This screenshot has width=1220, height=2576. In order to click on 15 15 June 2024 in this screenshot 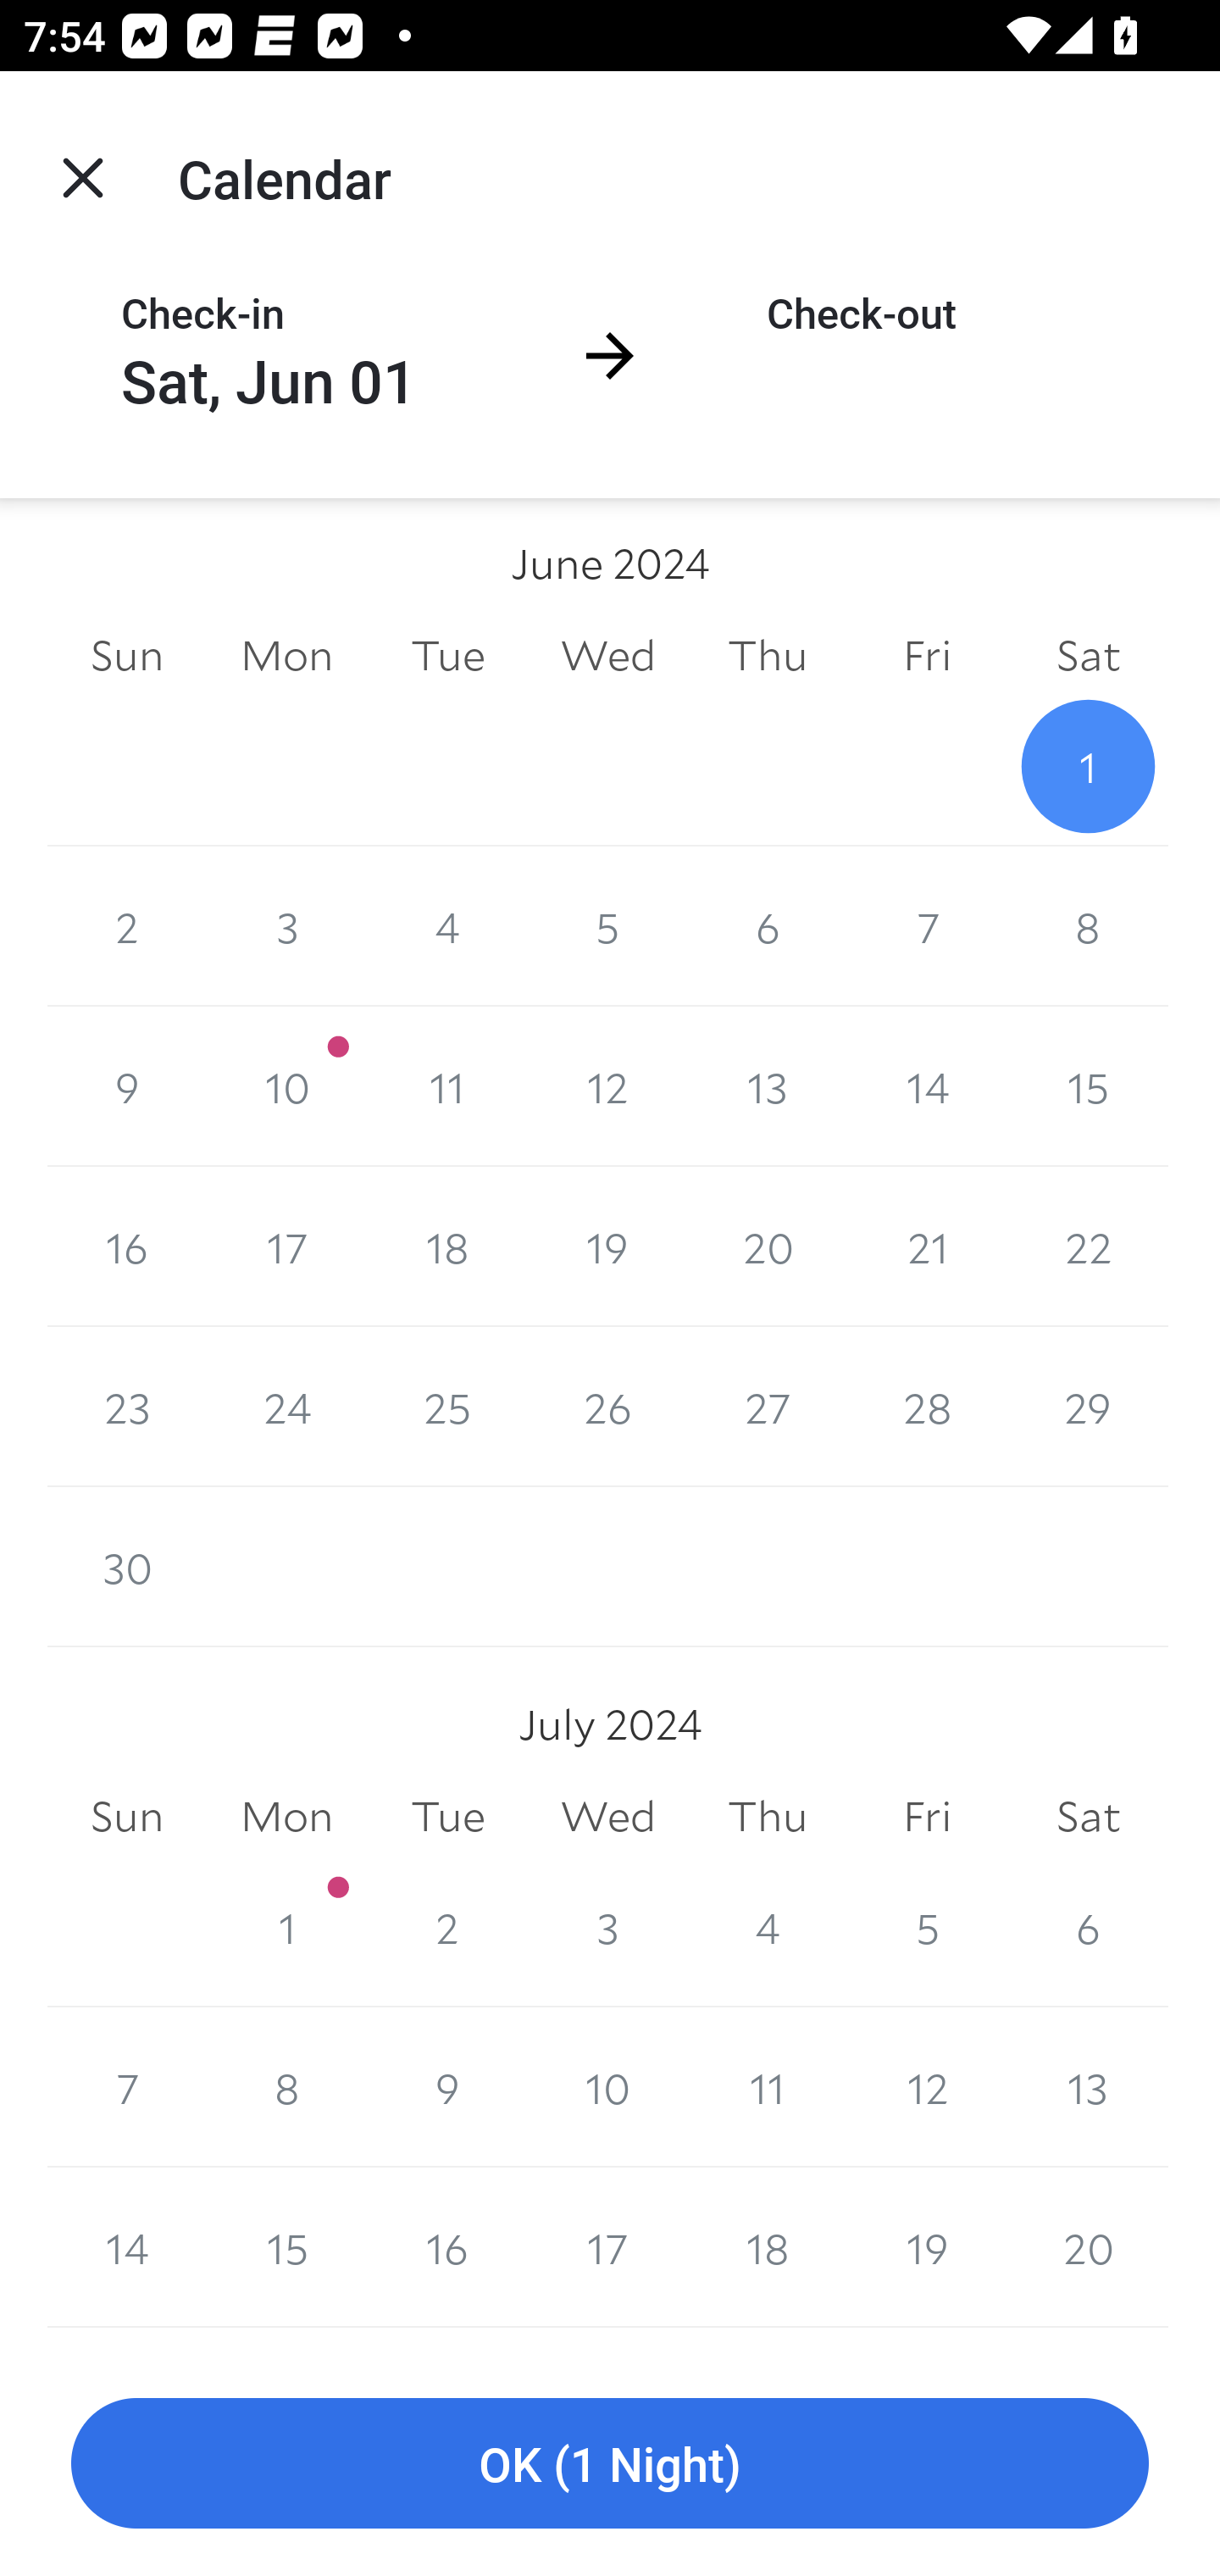, I will do `click(1088, 1086)`.